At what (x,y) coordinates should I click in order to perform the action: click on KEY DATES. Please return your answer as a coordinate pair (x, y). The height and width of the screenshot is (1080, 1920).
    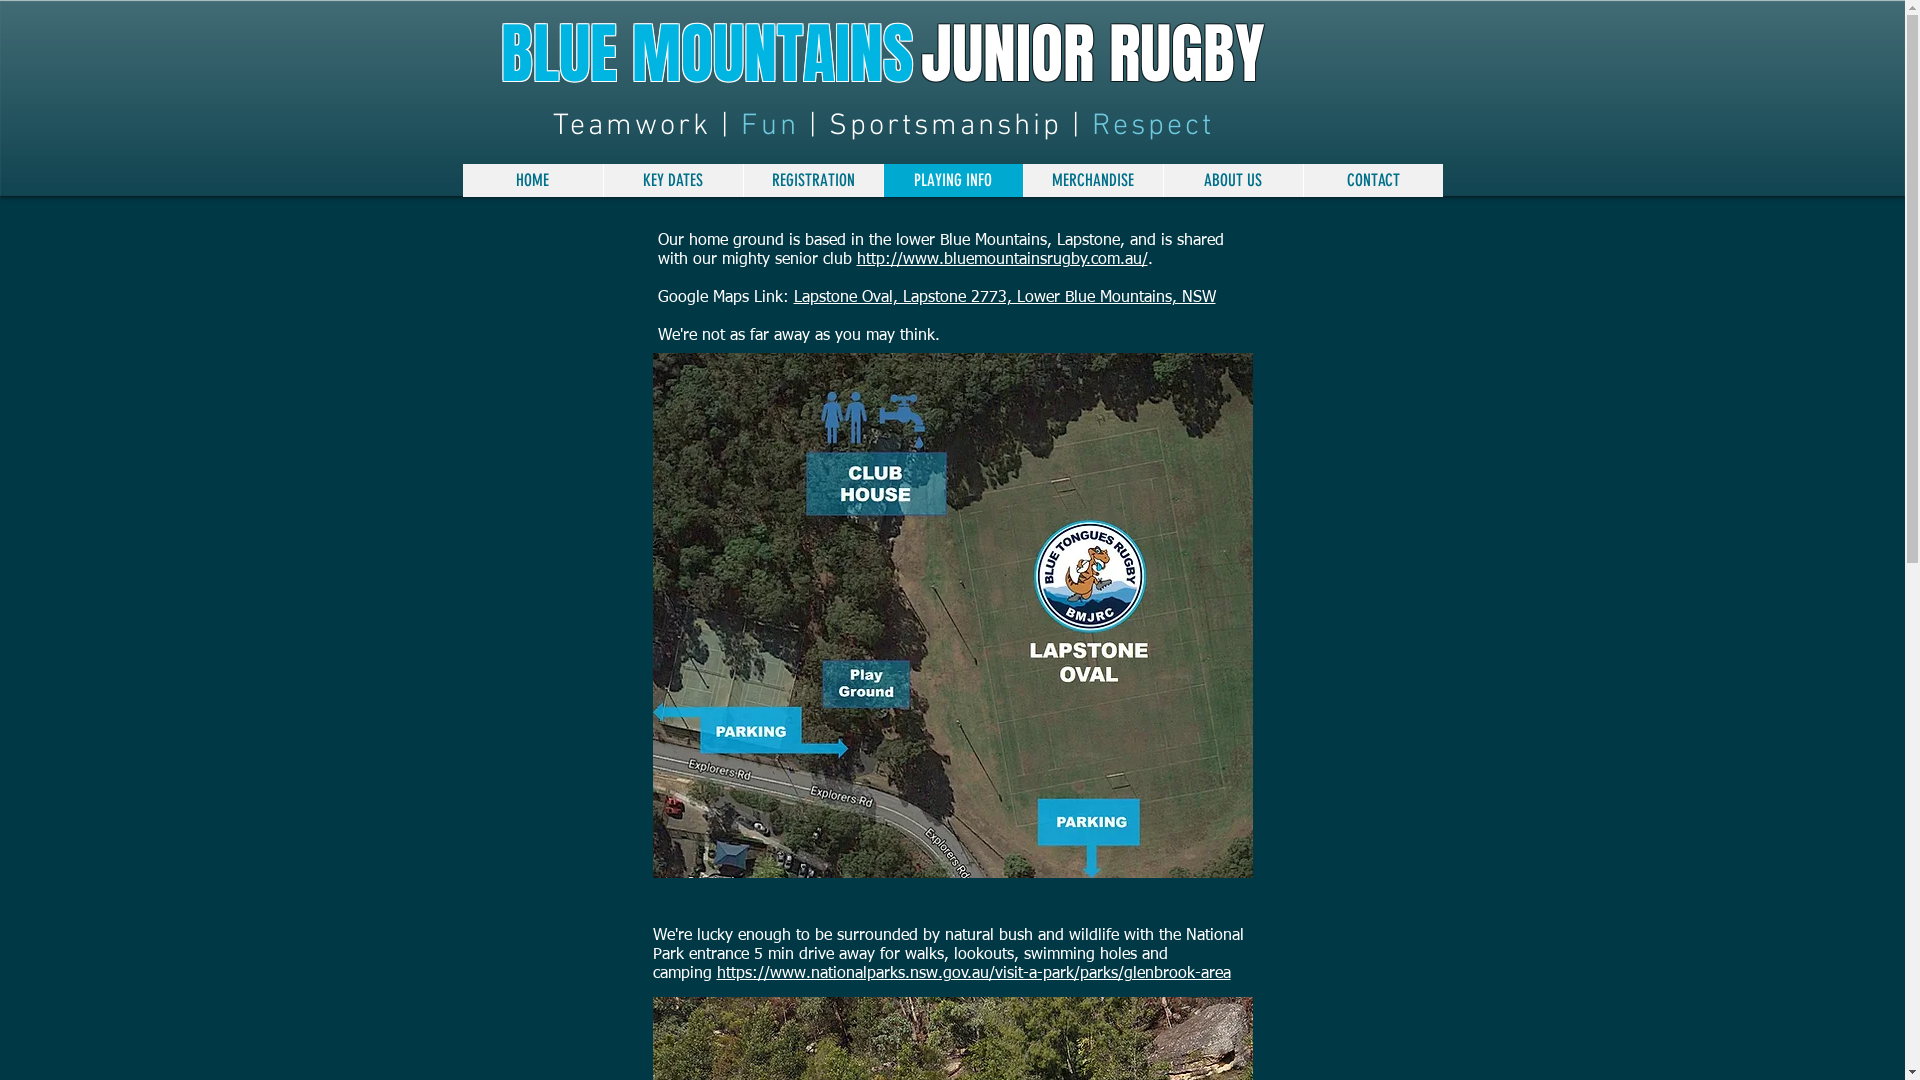
    Looking at the image, I should click on (672, 180).